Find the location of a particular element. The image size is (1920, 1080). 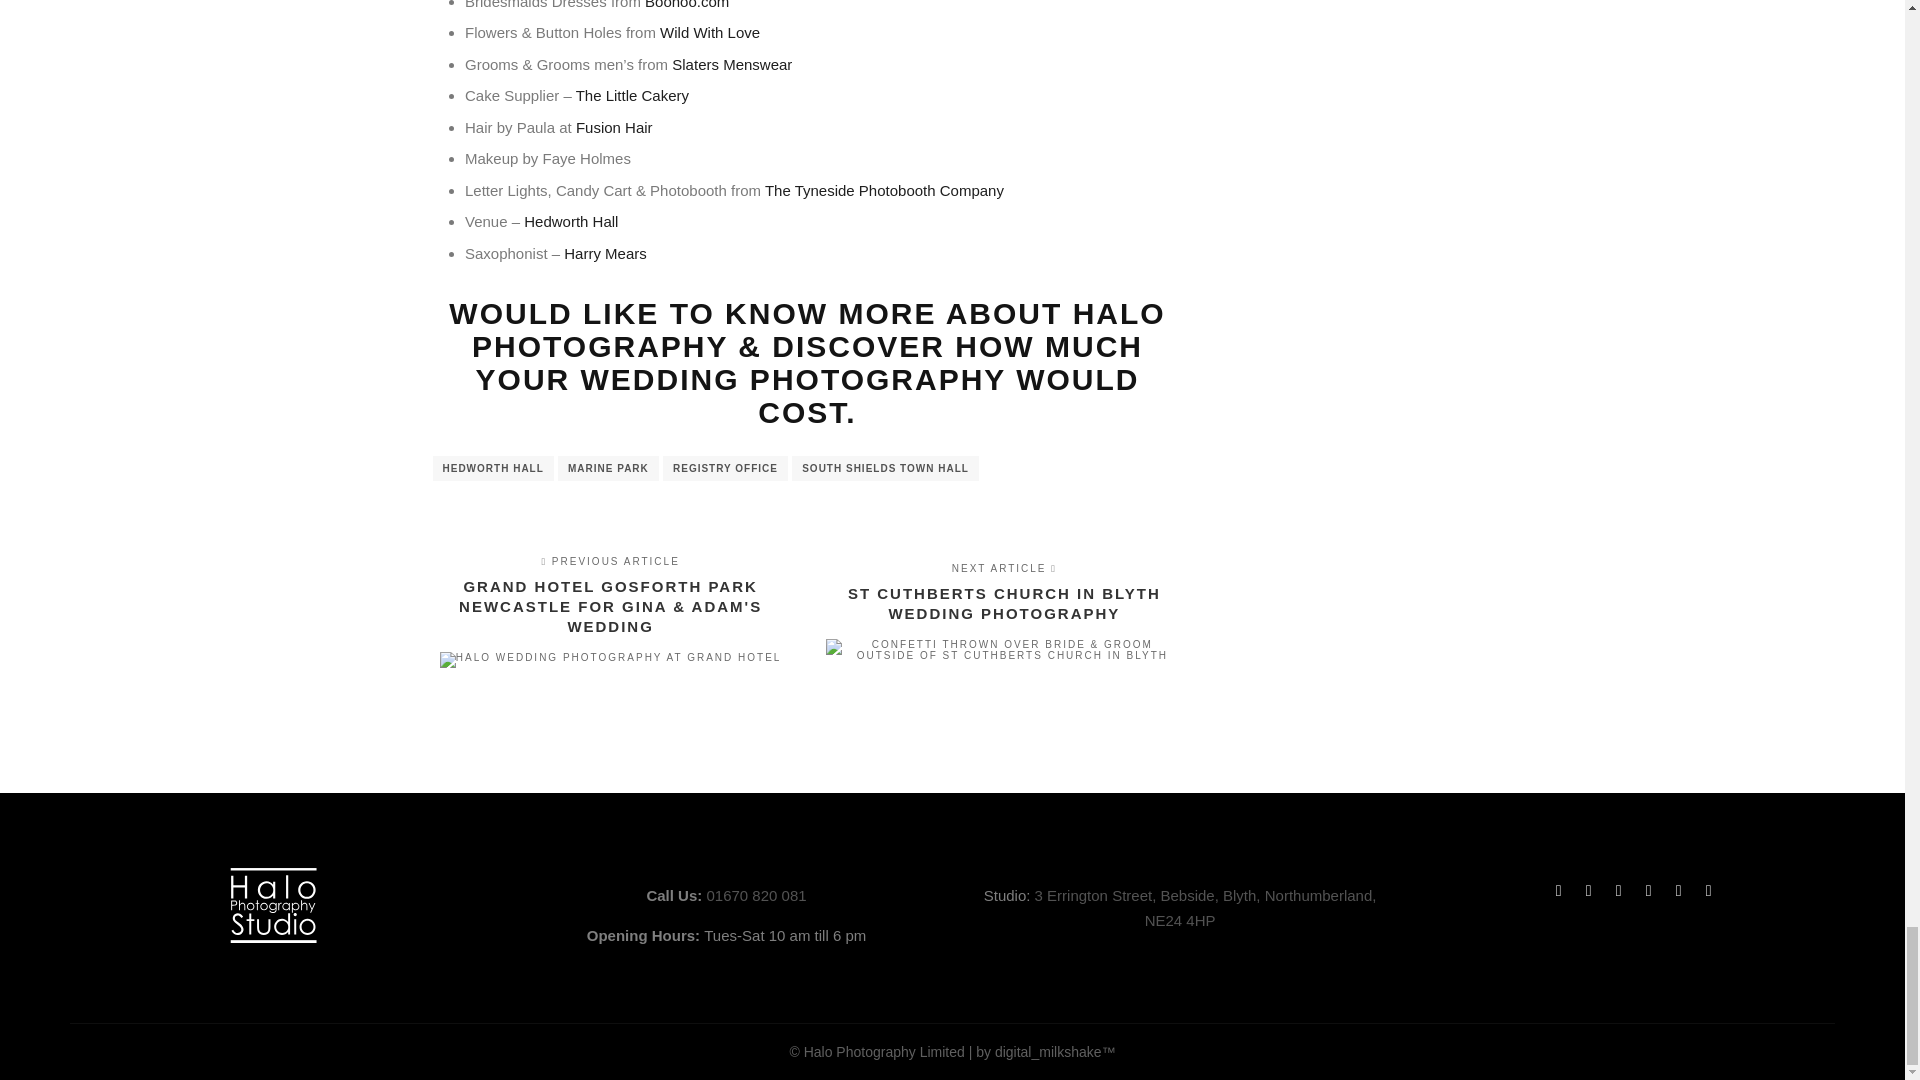

Fusion Hair is located at coordinates (614, 127).